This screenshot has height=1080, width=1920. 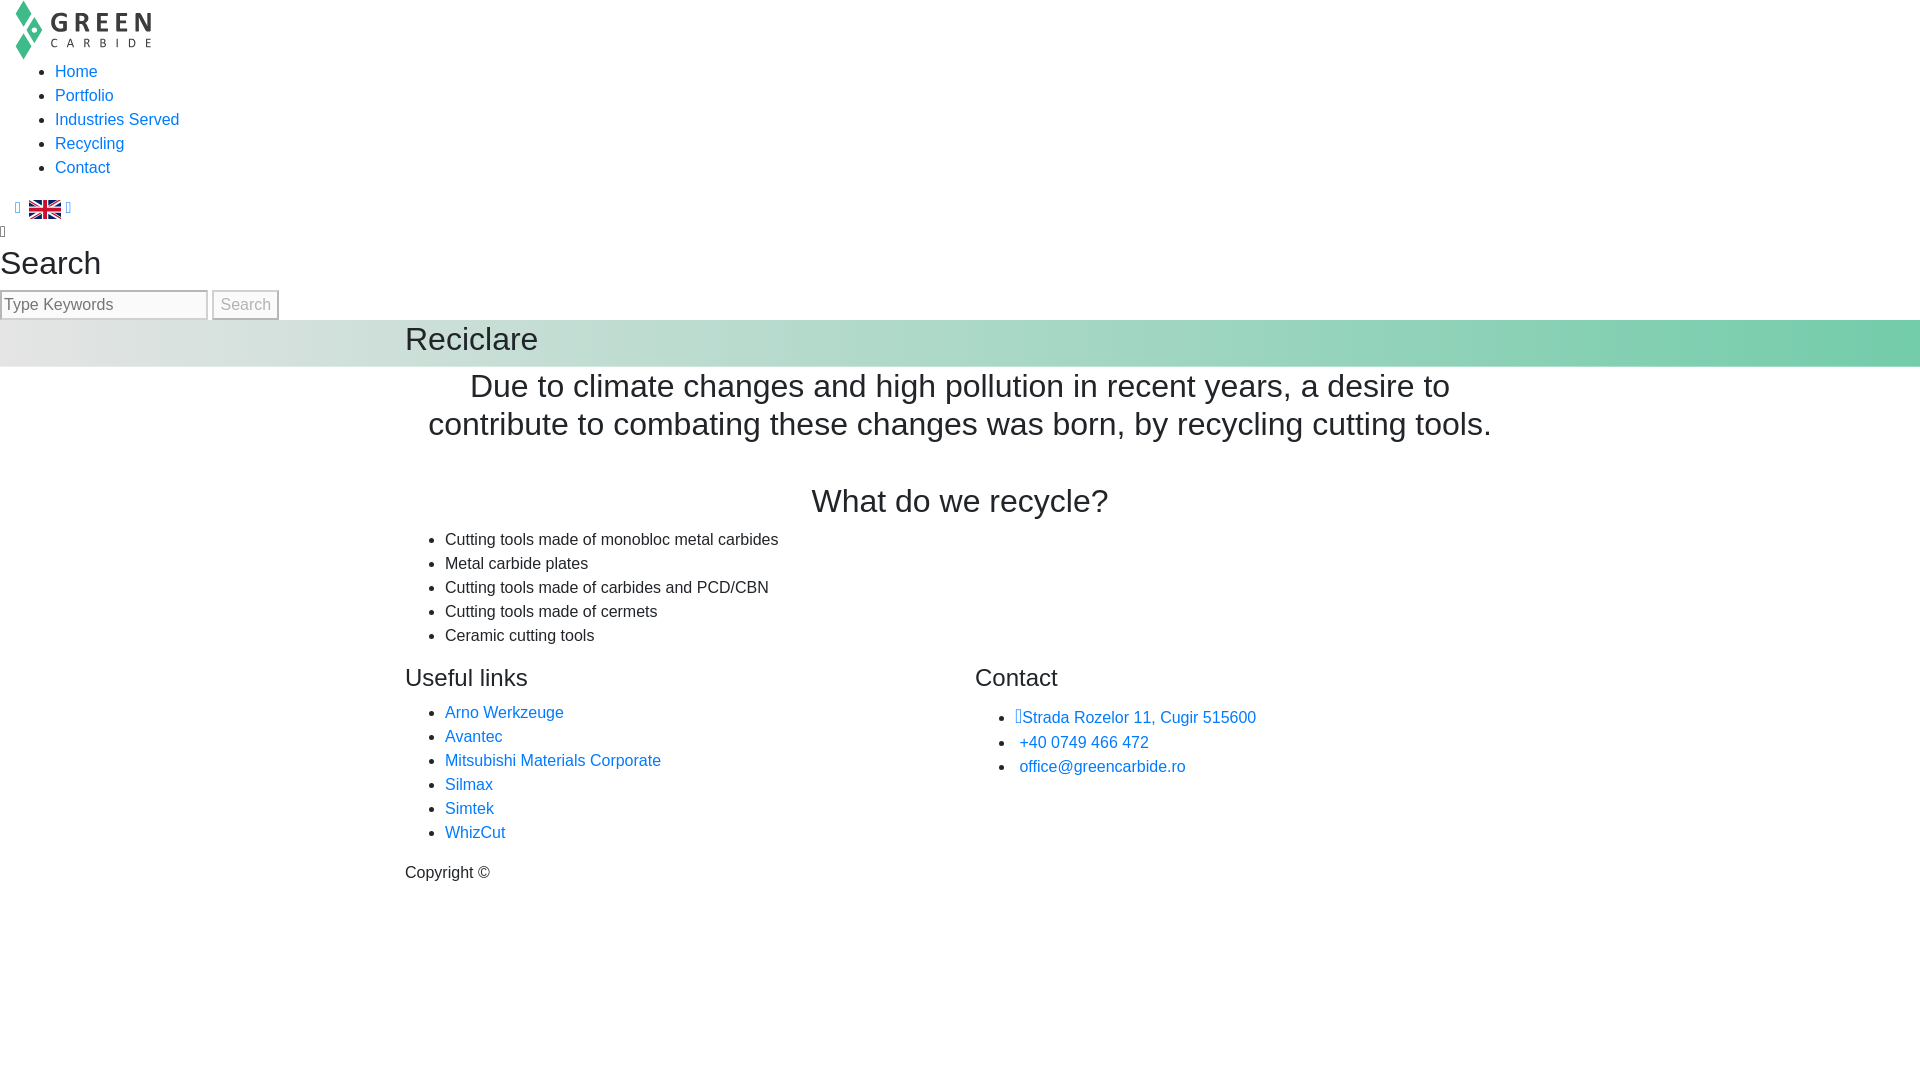 I want to click on Arno Werkzeuge, so click(x=504, y=712).